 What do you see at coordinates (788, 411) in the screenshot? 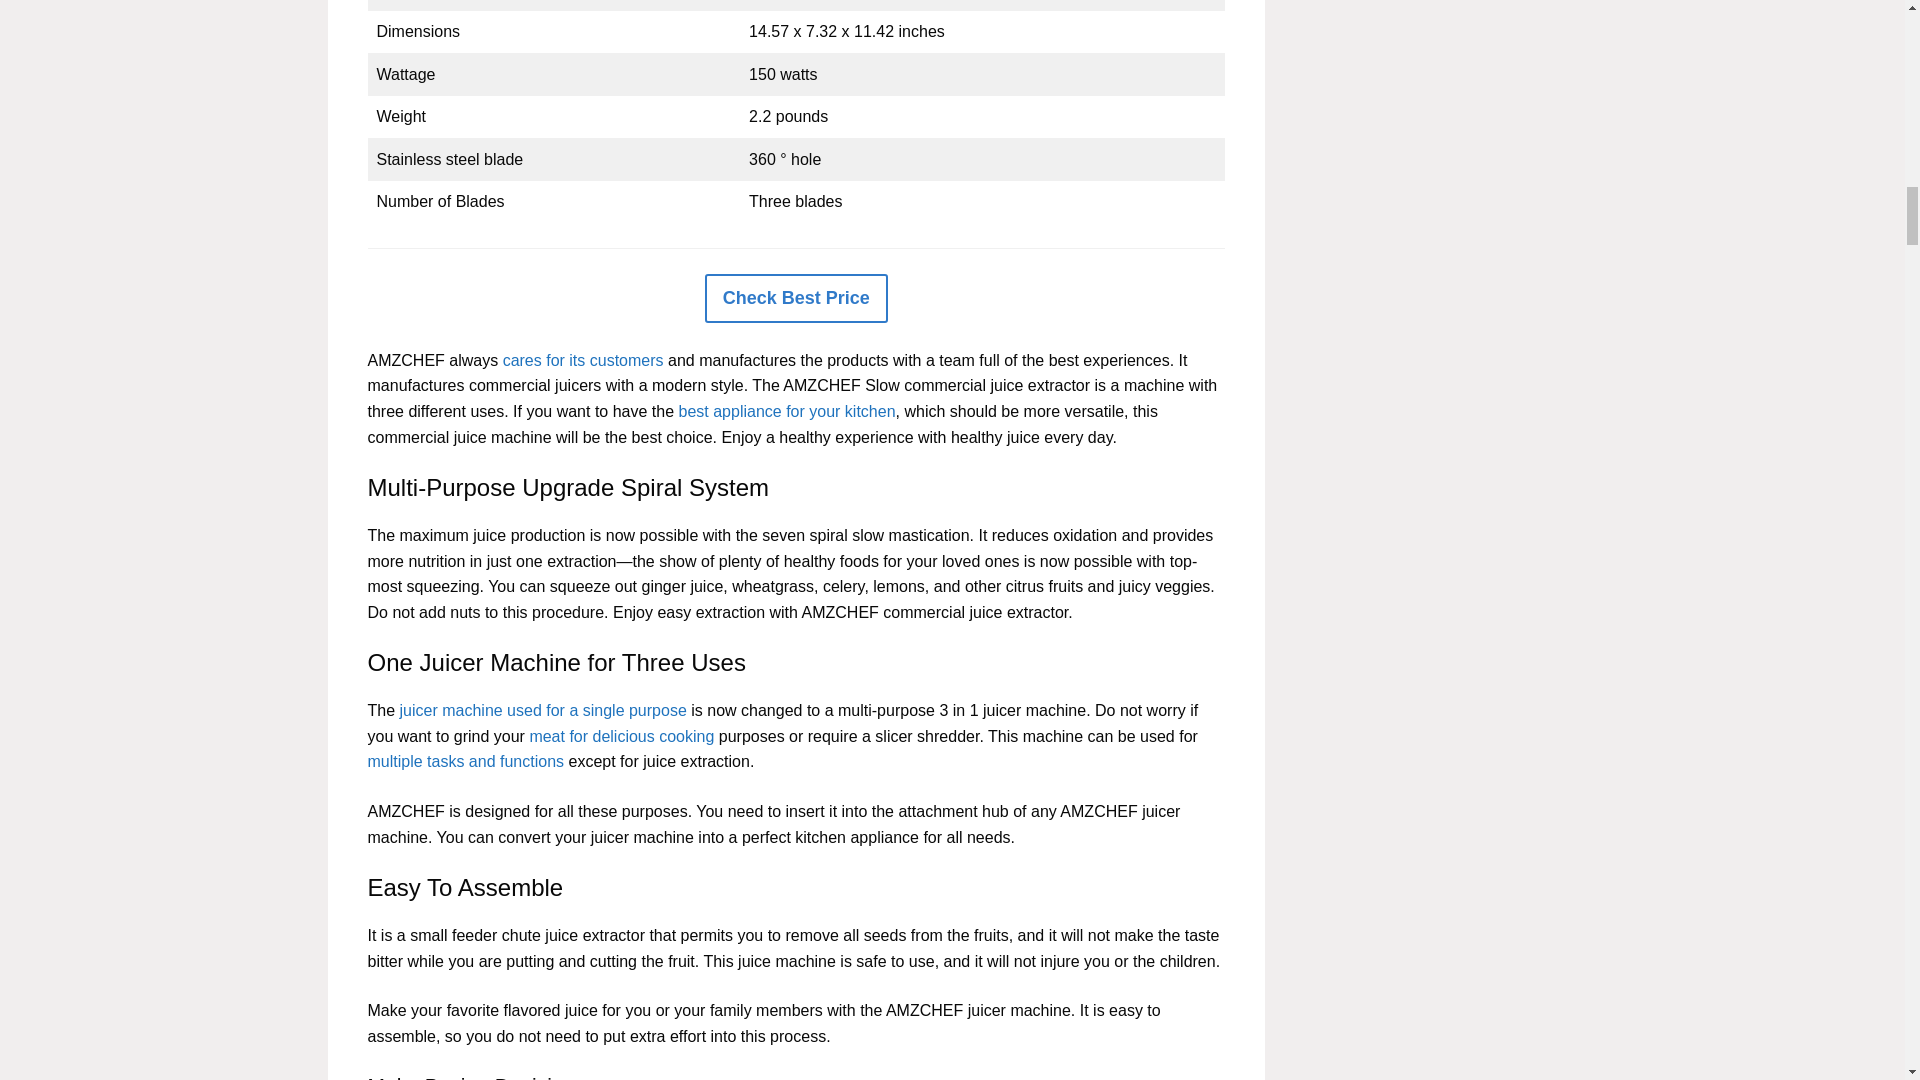
I see `best appliance for your kitchen` at bounding box center [788, 411].